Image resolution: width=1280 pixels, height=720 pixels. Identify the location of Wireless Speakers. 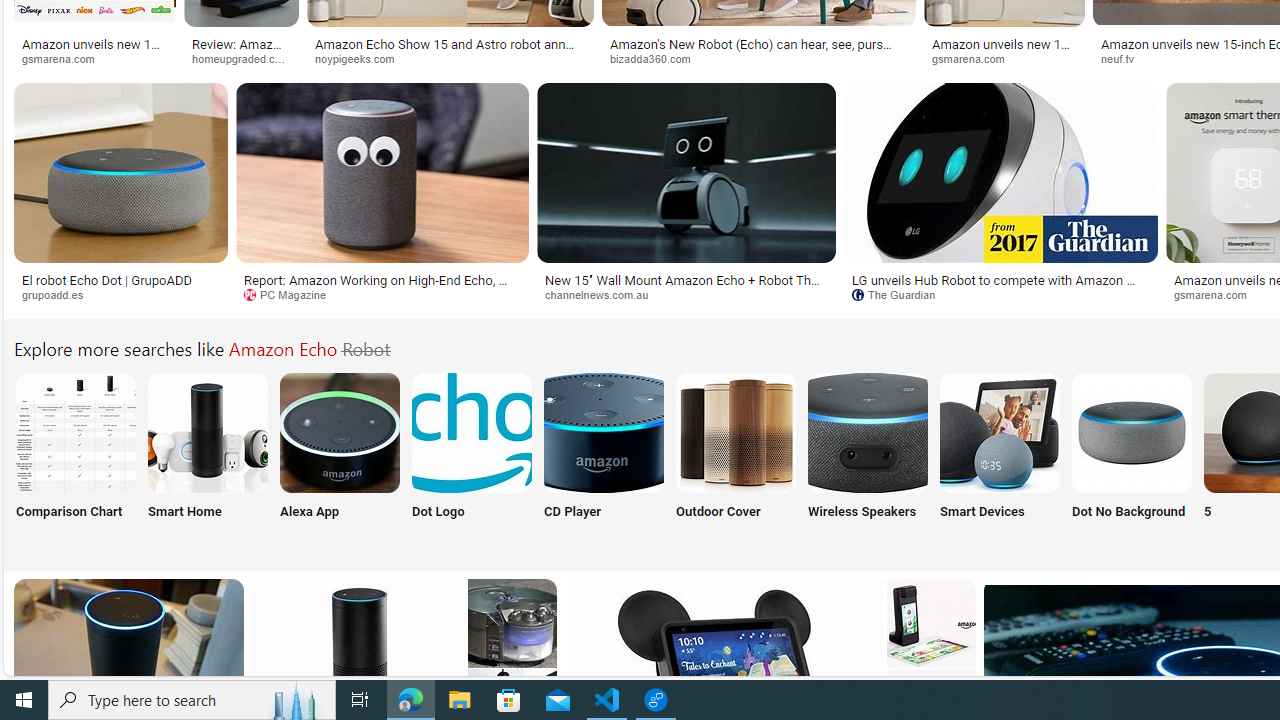
(868, 458).